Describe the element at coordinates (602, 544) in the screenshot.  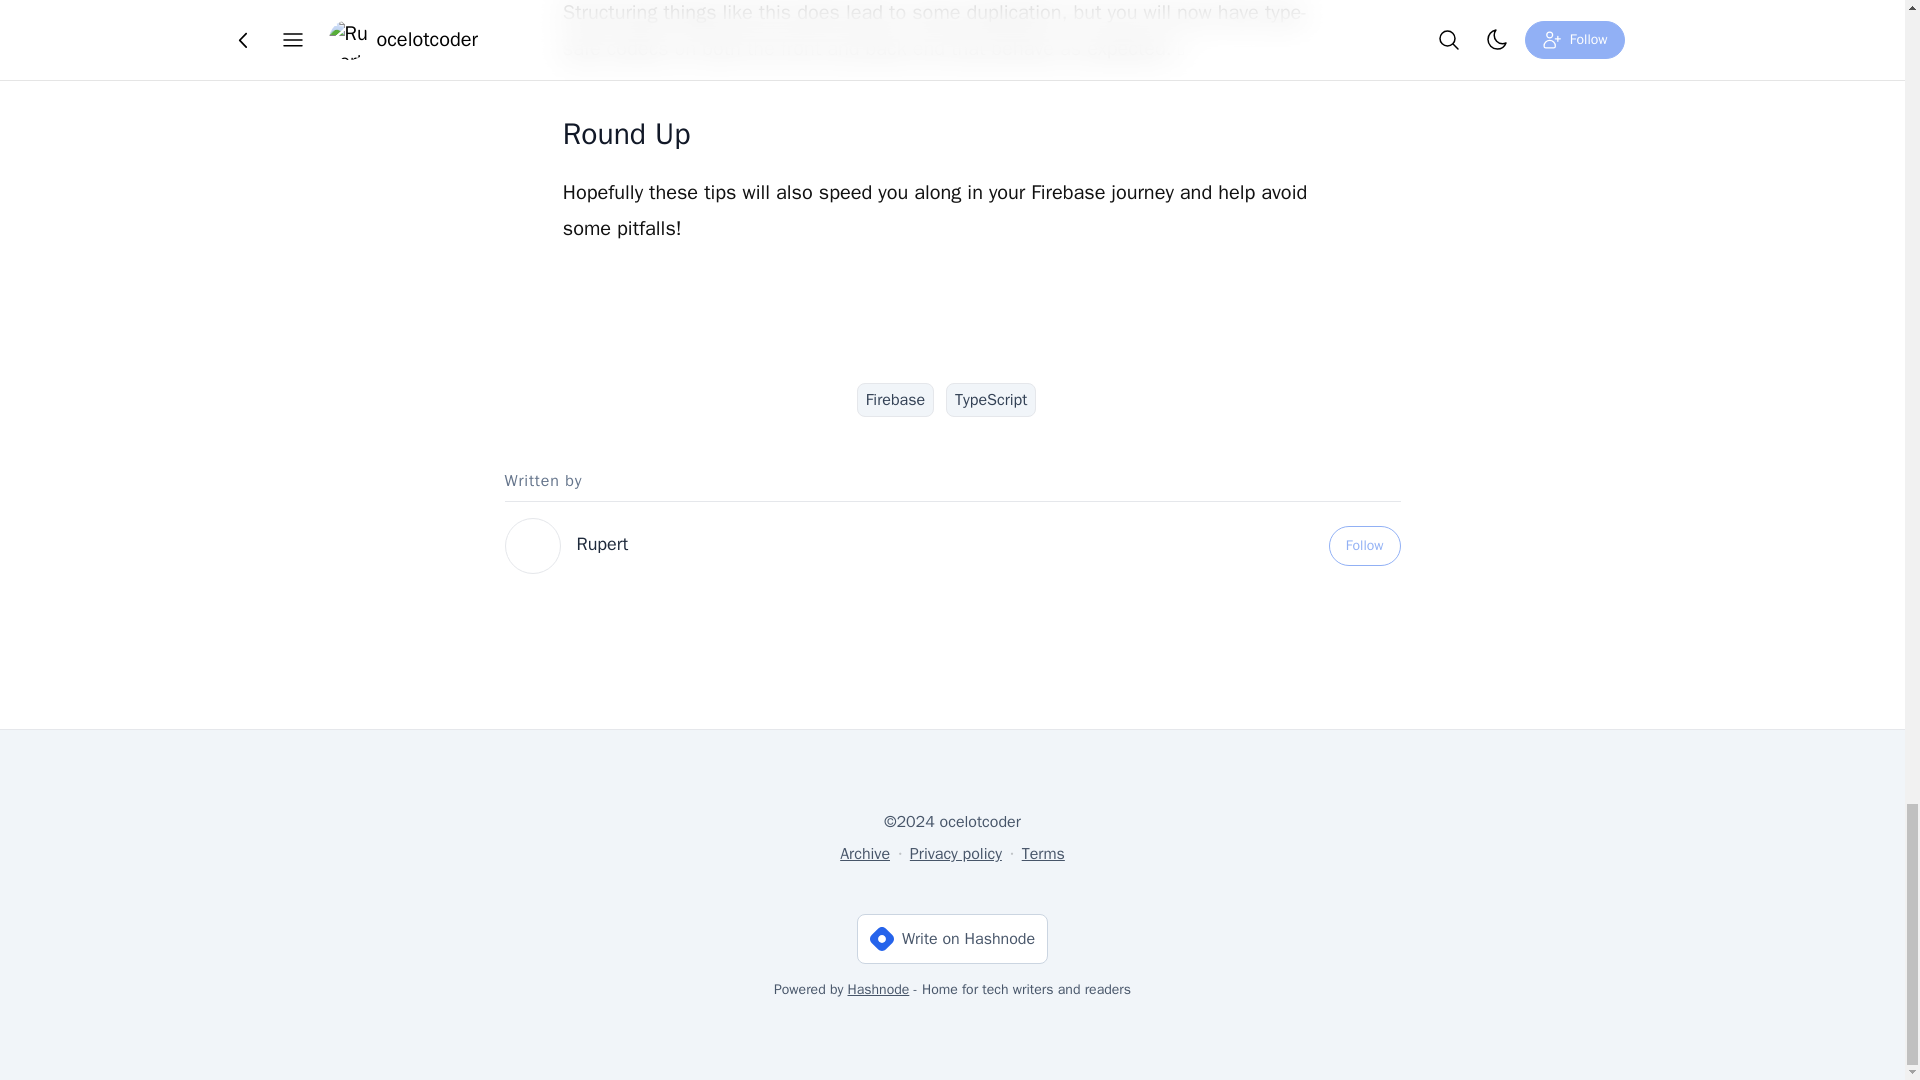
I see `Rupert` at that location.